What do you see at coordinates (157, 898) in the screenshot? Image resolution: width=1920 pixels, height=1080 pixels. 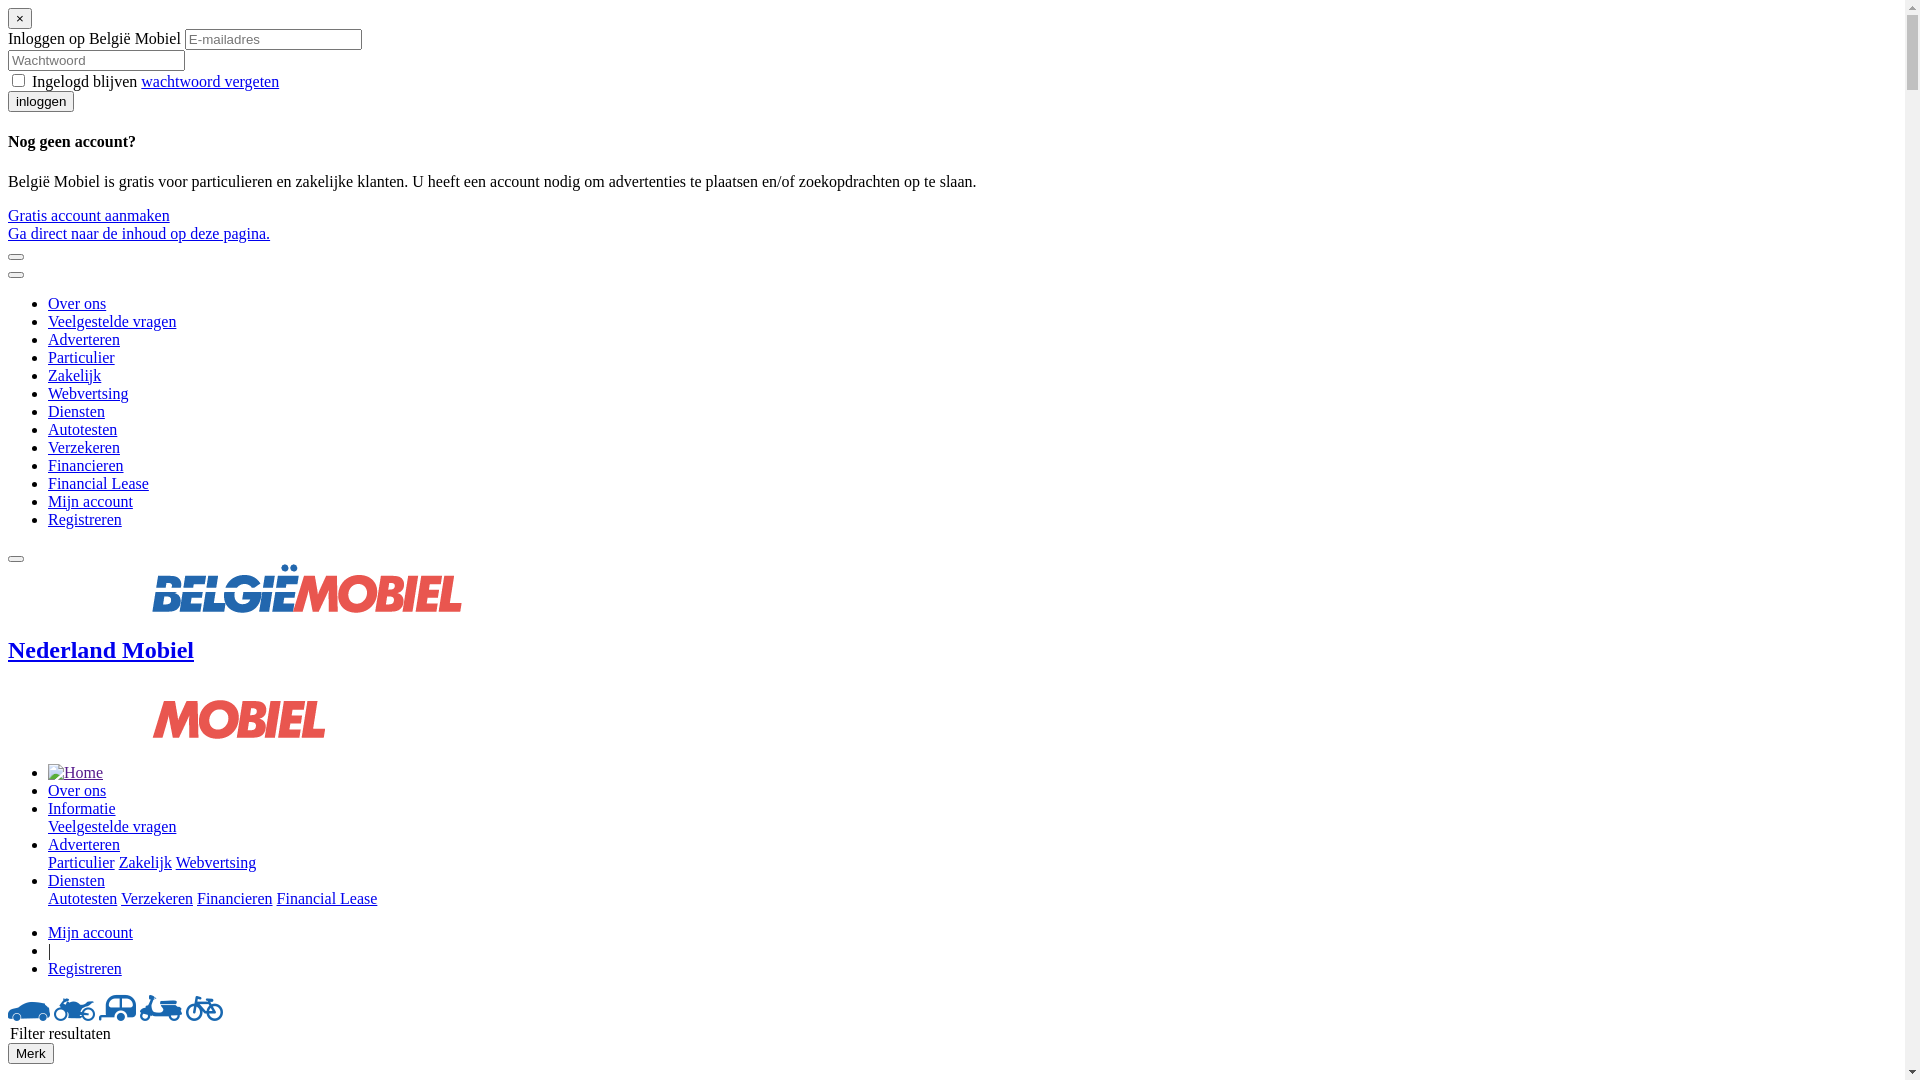 I see `Verzekeren` at bounding box center [157, 898].